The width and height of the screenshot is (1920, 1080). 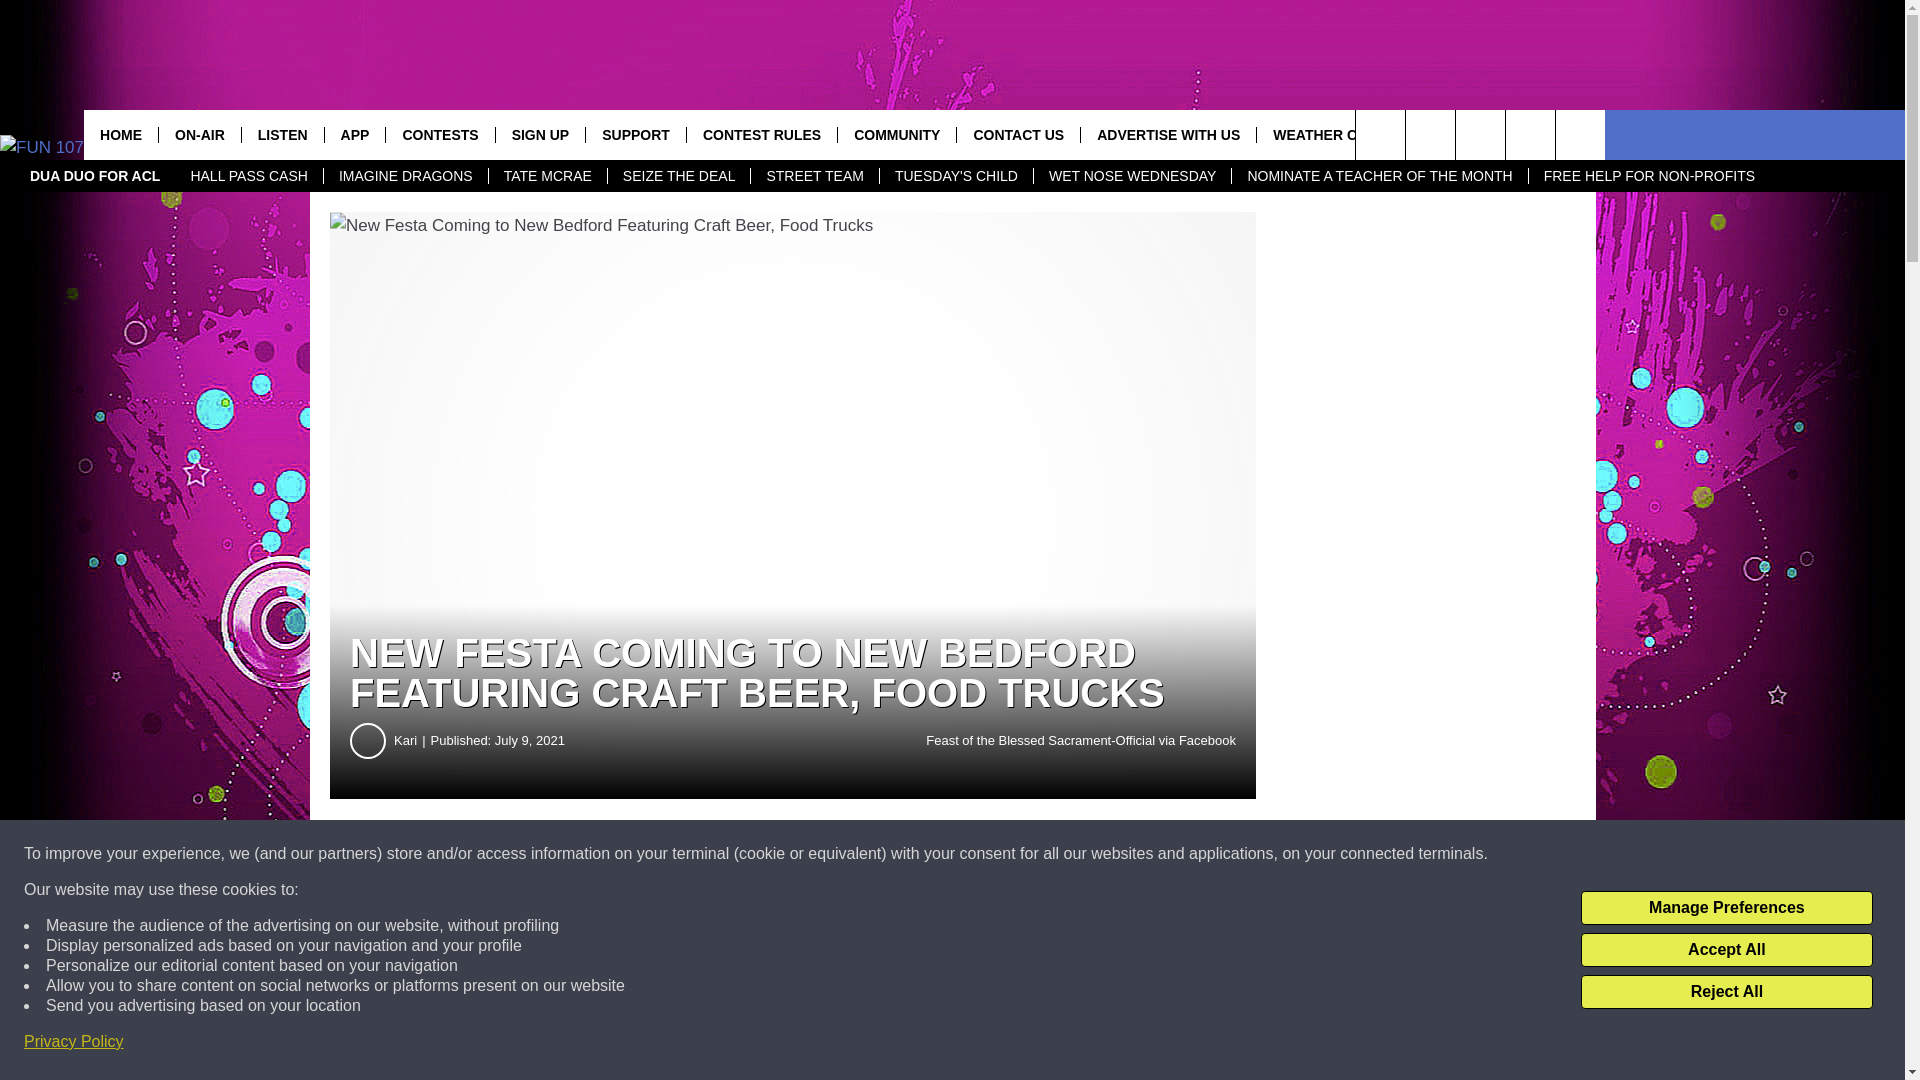 I want to click on Accept All, so click(x=1726, y=950).